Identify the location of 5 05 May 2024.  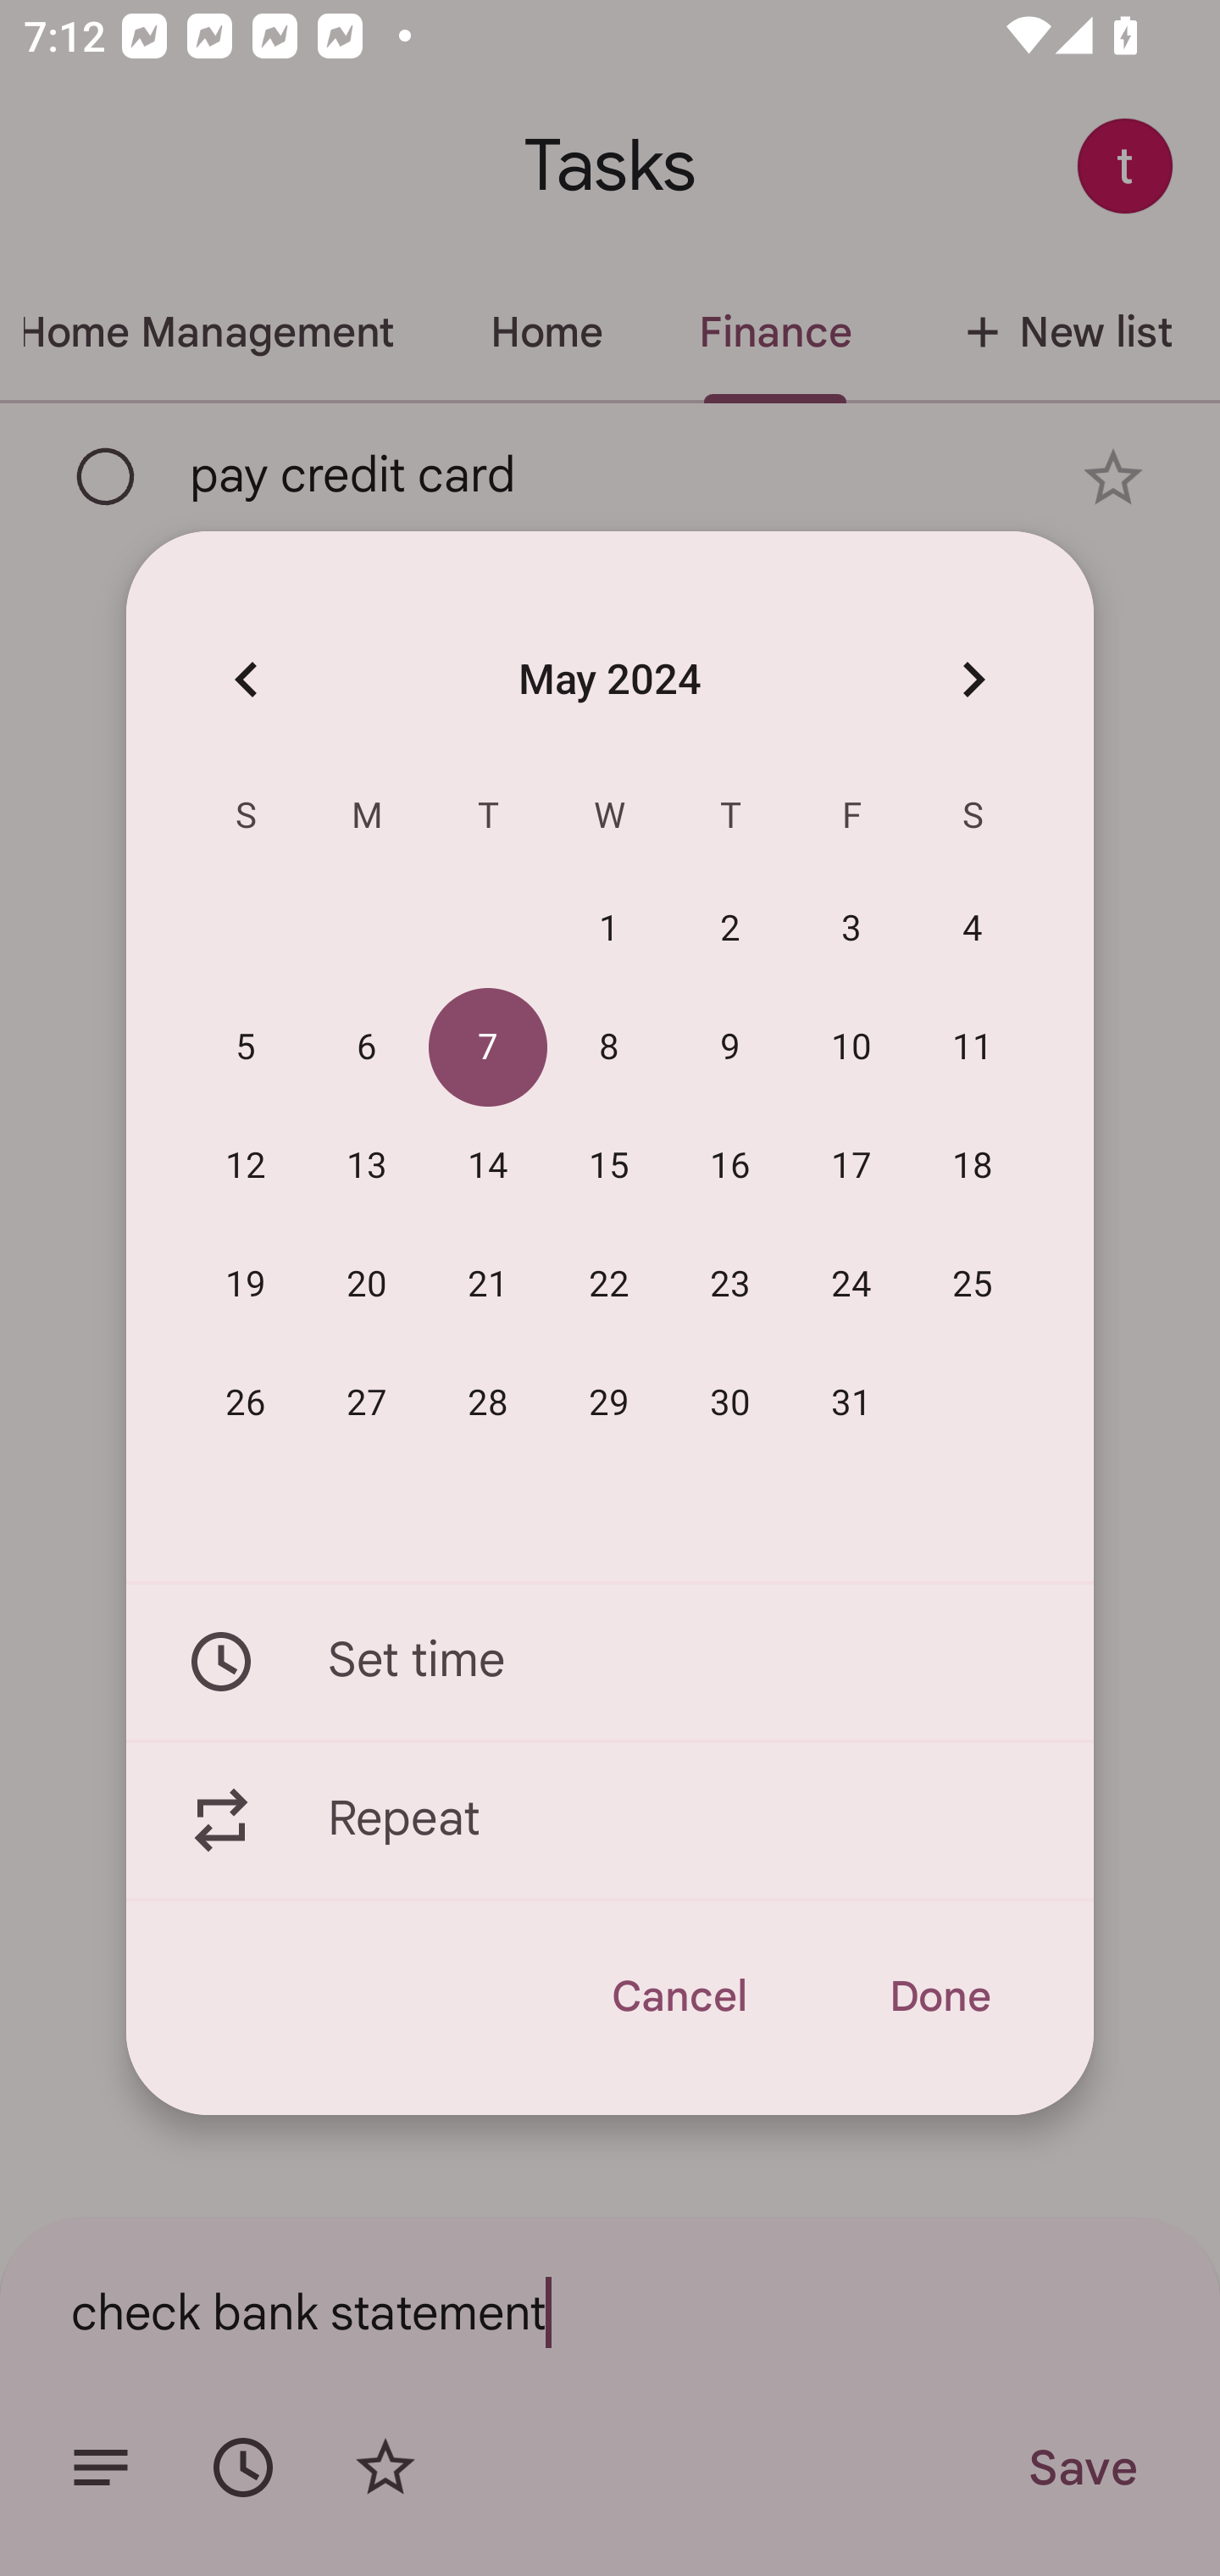
(246, 1048).